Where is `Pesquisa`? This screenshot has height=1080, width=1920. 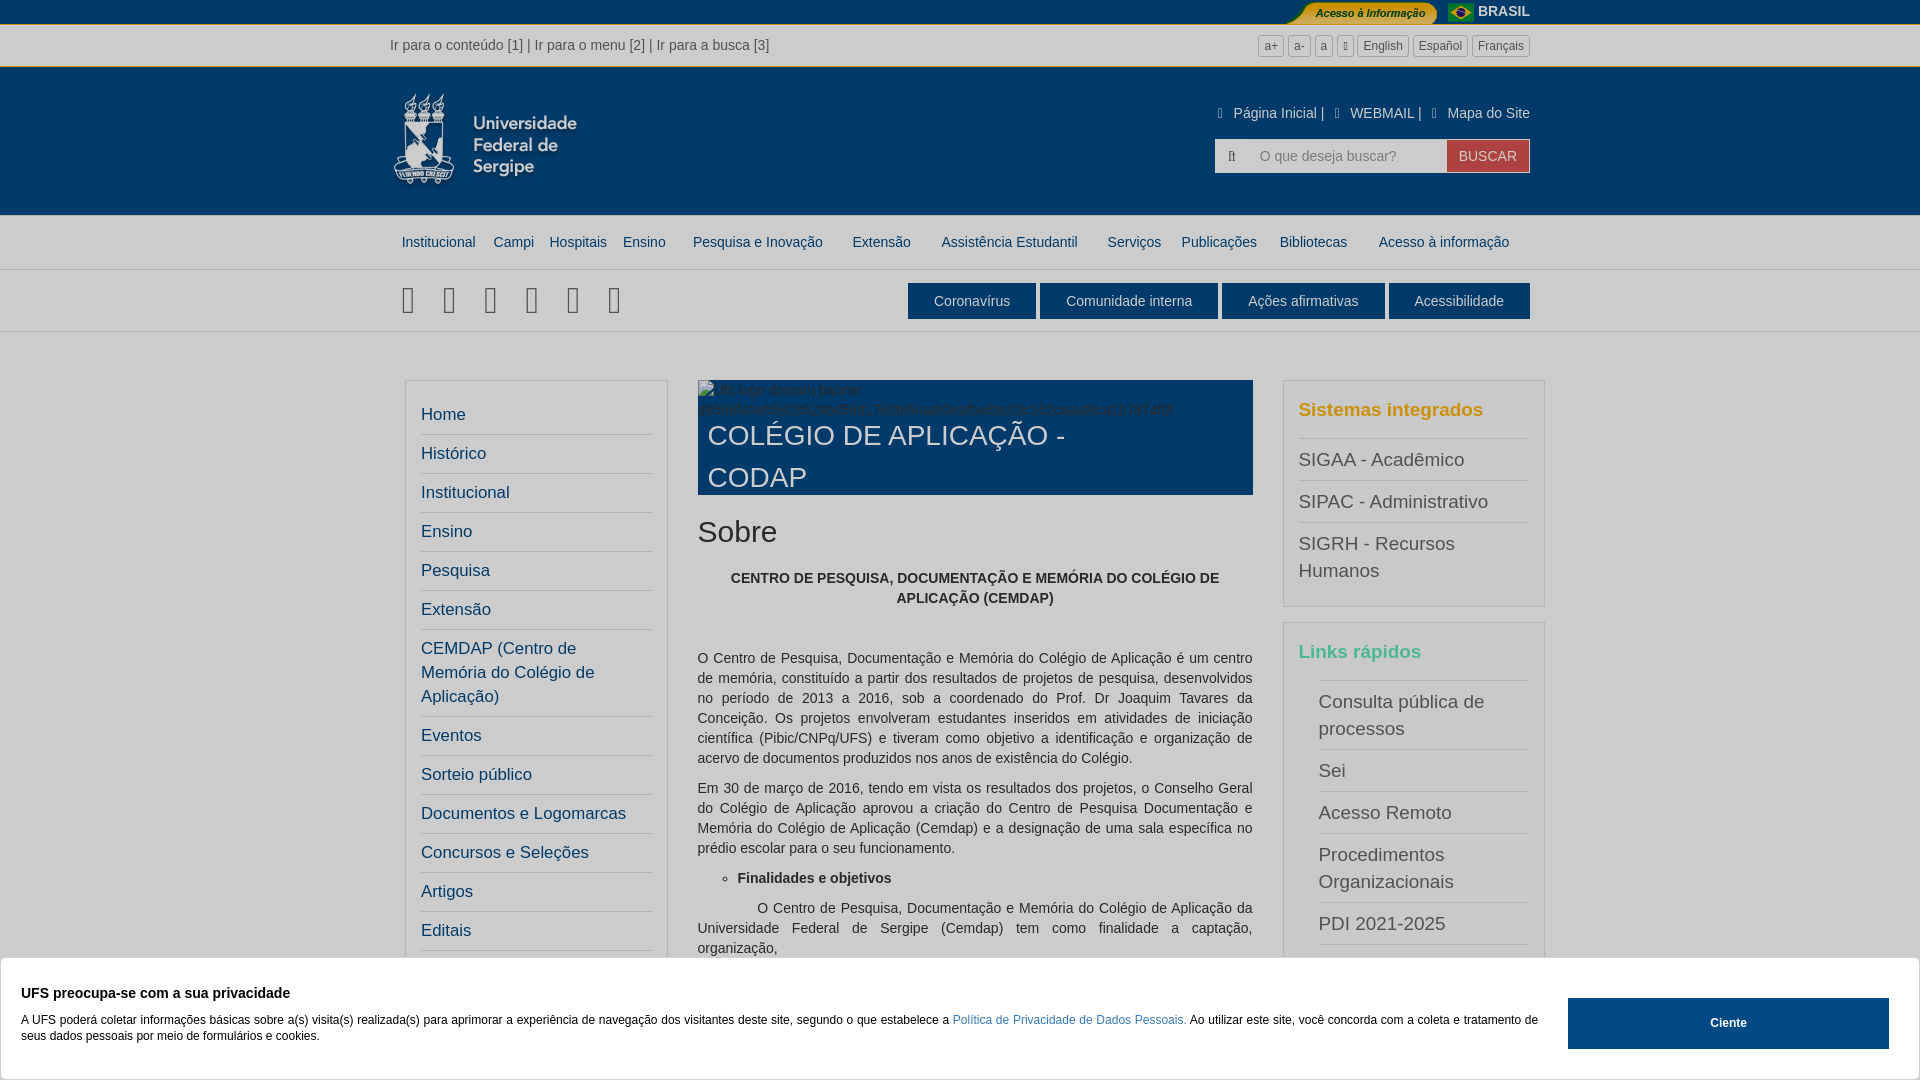
Pesquisa is located at coordinates (530, 571).